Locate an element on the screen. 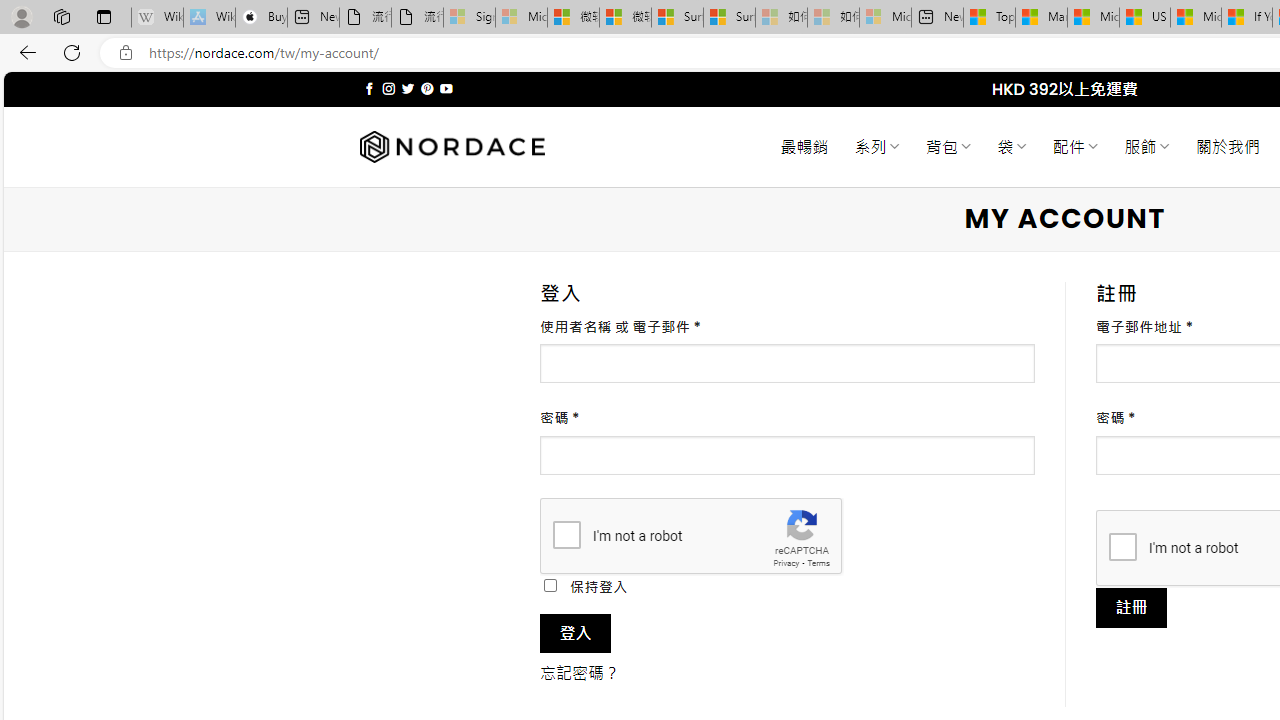  Follow on Twitter is located at coordinates (406, 88).